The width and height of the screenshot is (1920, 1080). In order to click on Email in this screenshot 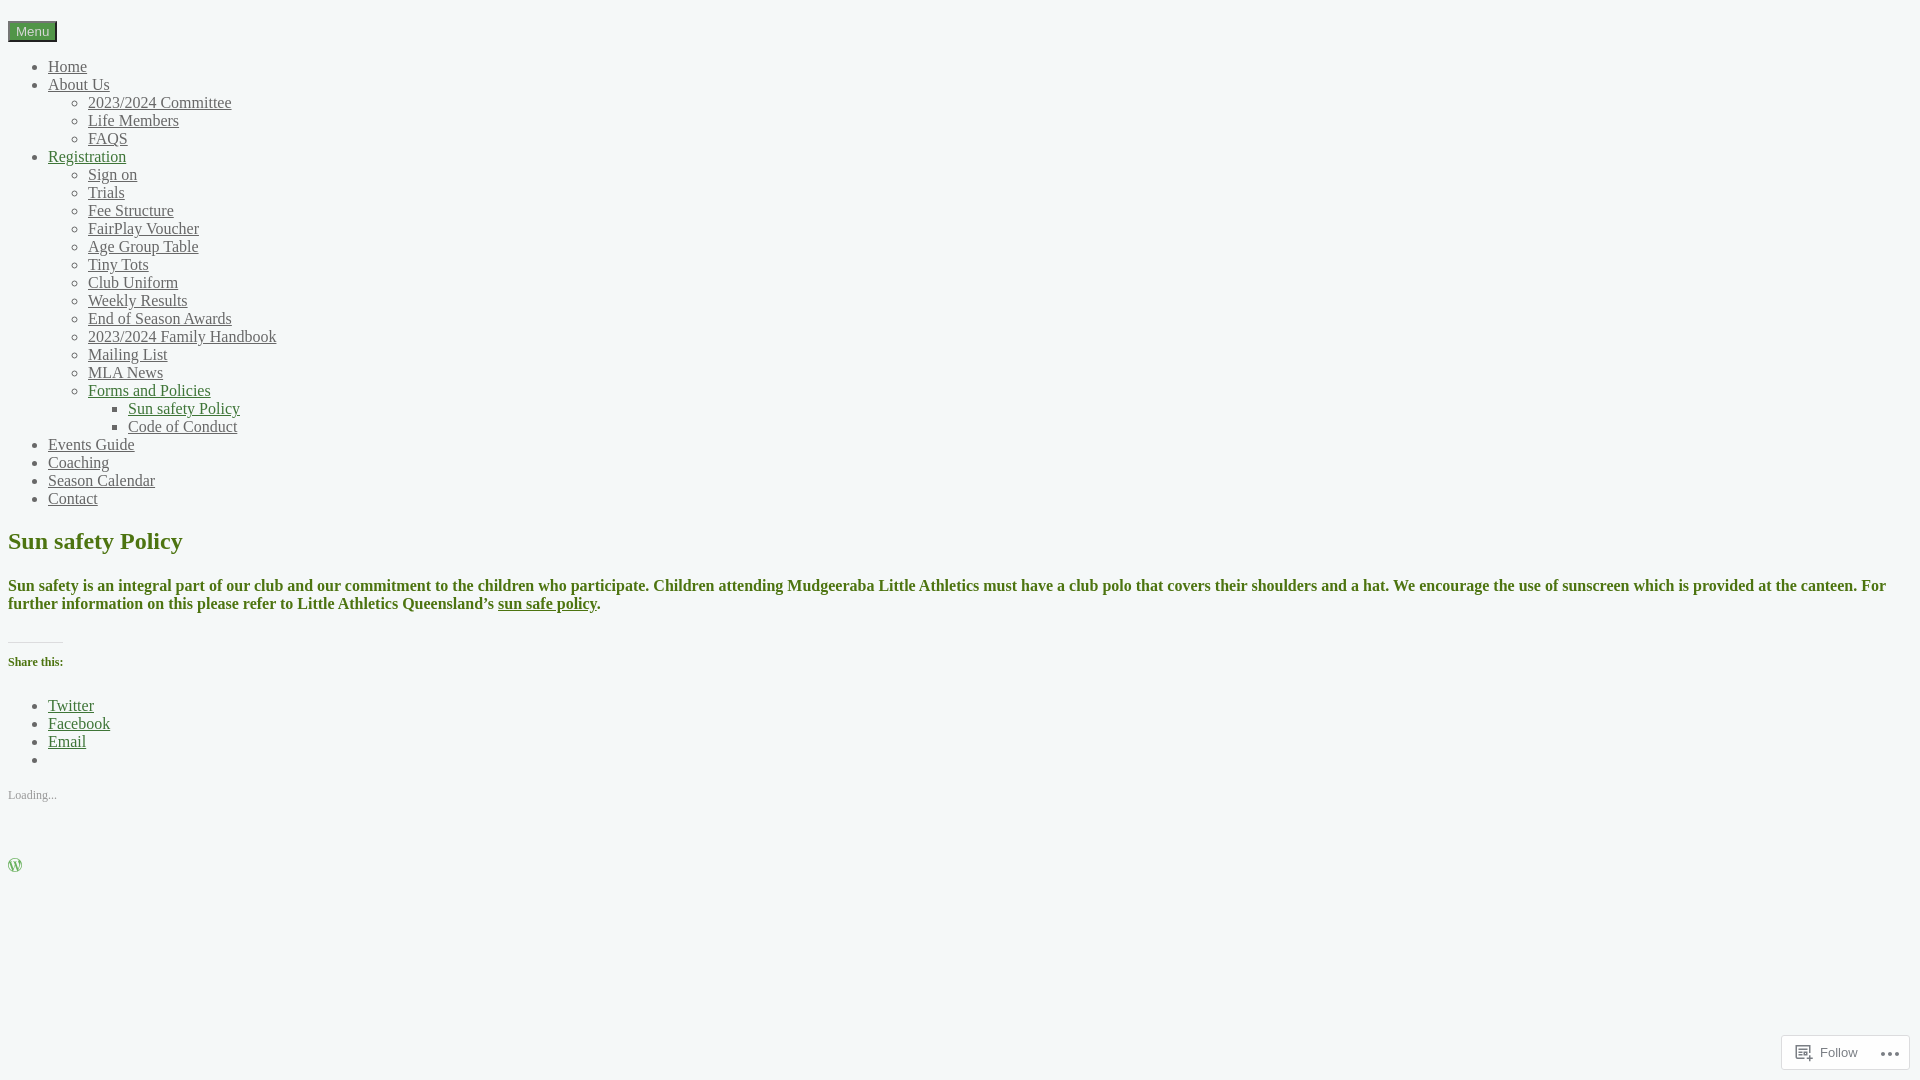, I will do `click(67, 742)`.